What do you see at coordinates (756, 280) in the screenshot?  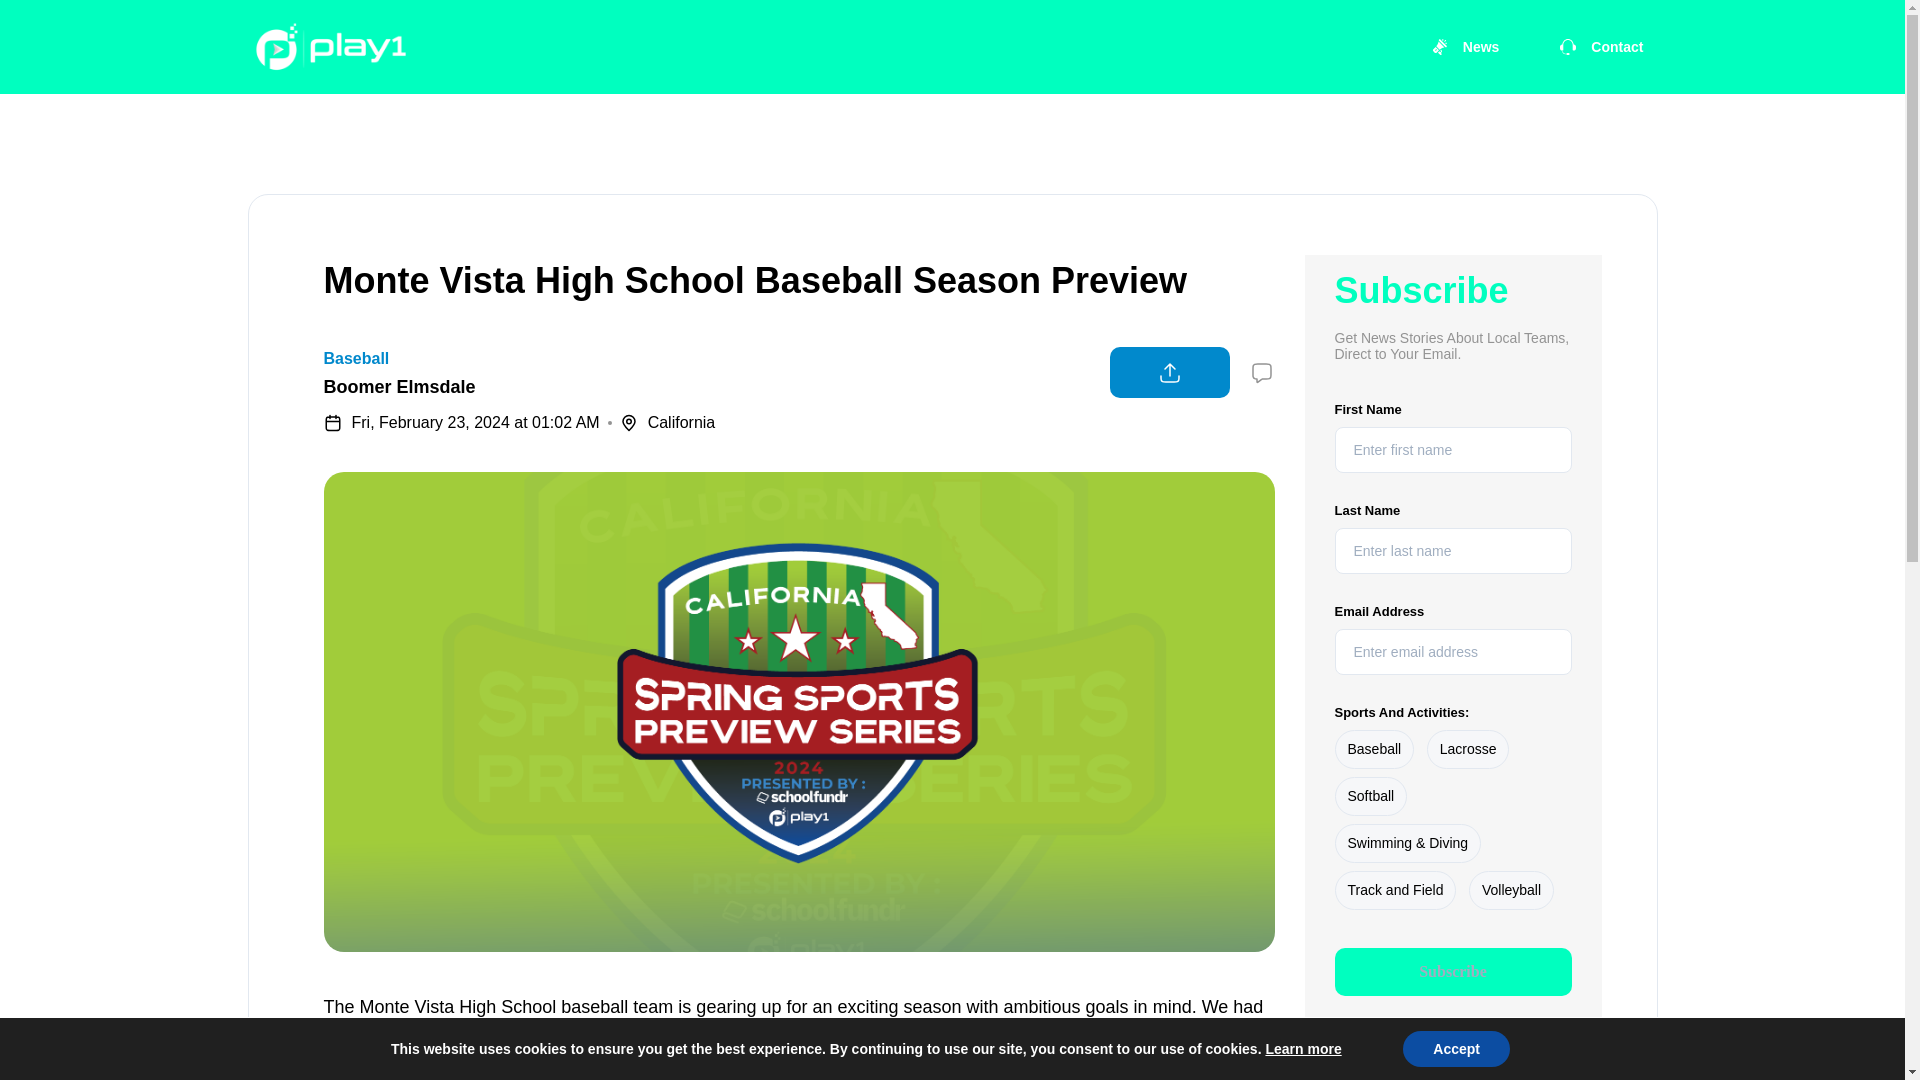 I see `Monte Vista High School Baseball Season Preview` at bounding box center [756, 280].